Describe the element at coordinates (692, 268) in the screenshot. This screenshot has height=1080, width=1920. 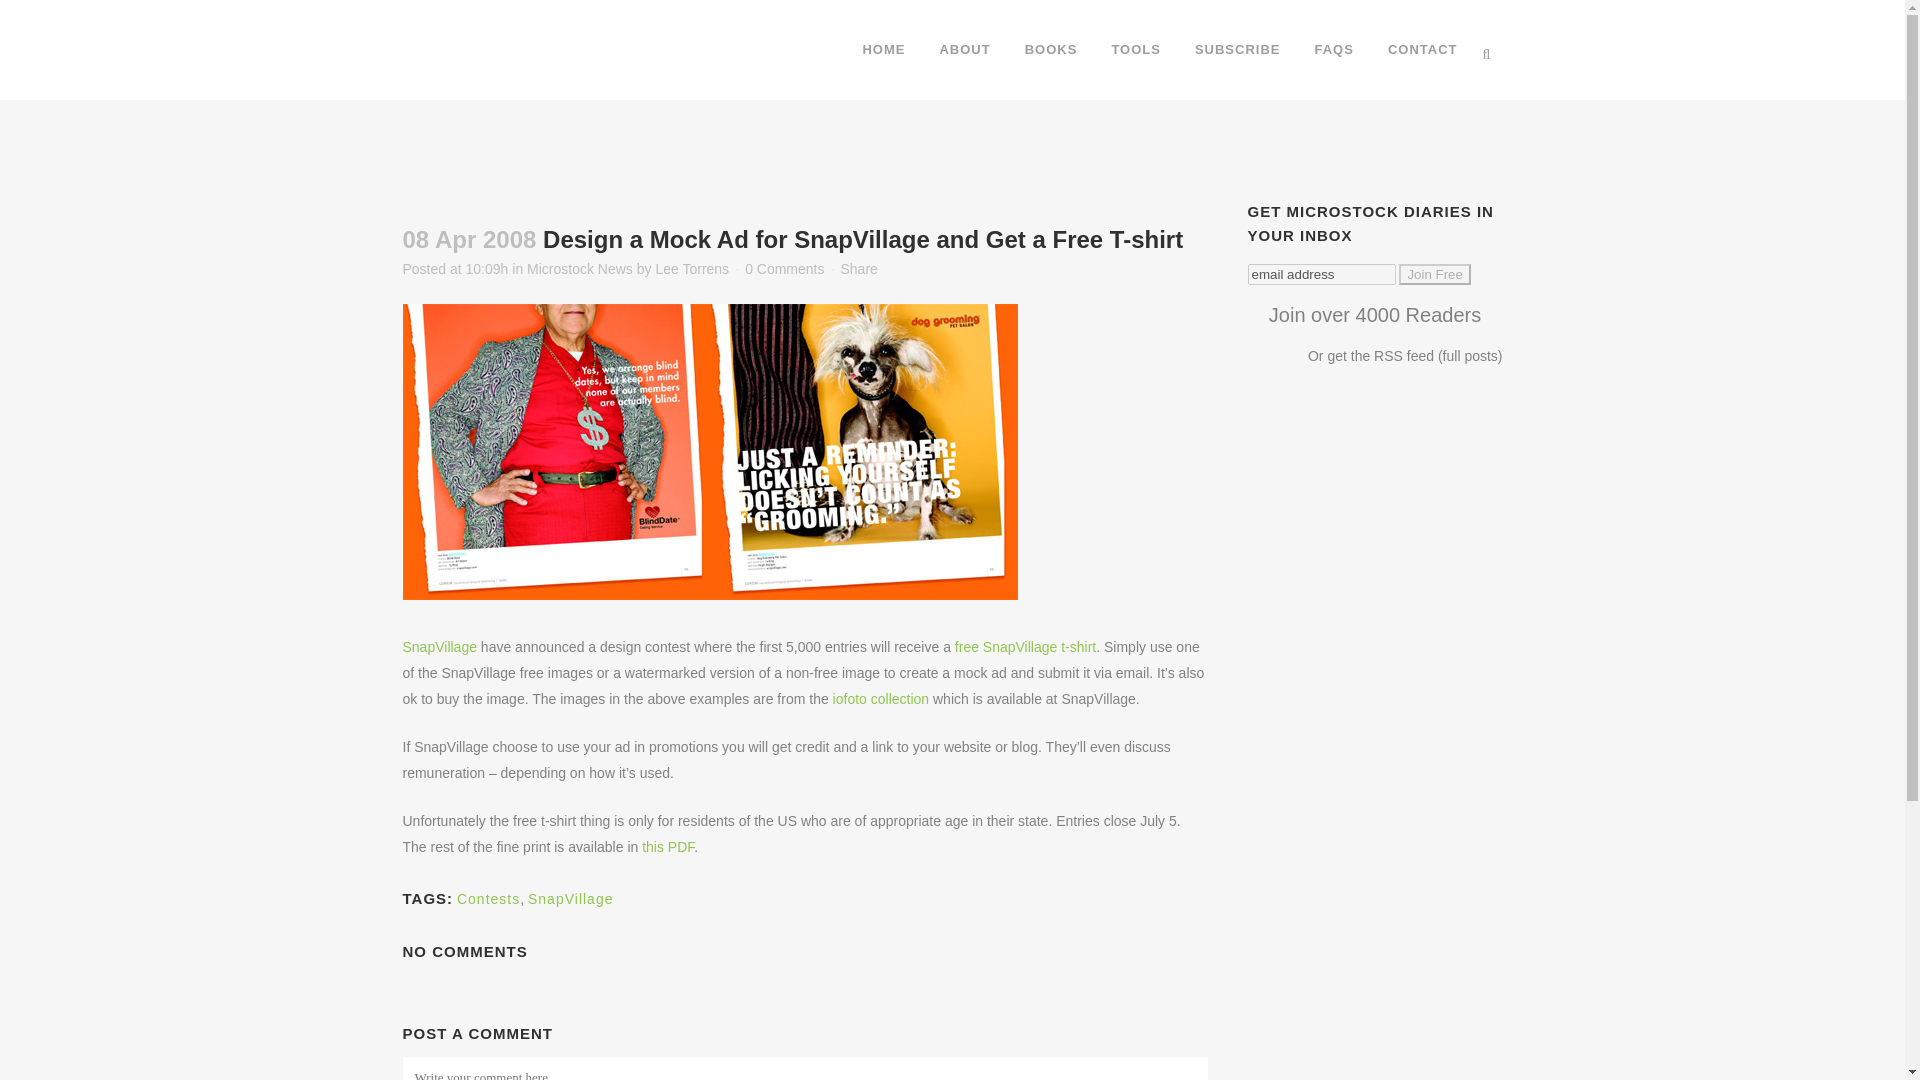
I see `Lee Torrens` at that location.